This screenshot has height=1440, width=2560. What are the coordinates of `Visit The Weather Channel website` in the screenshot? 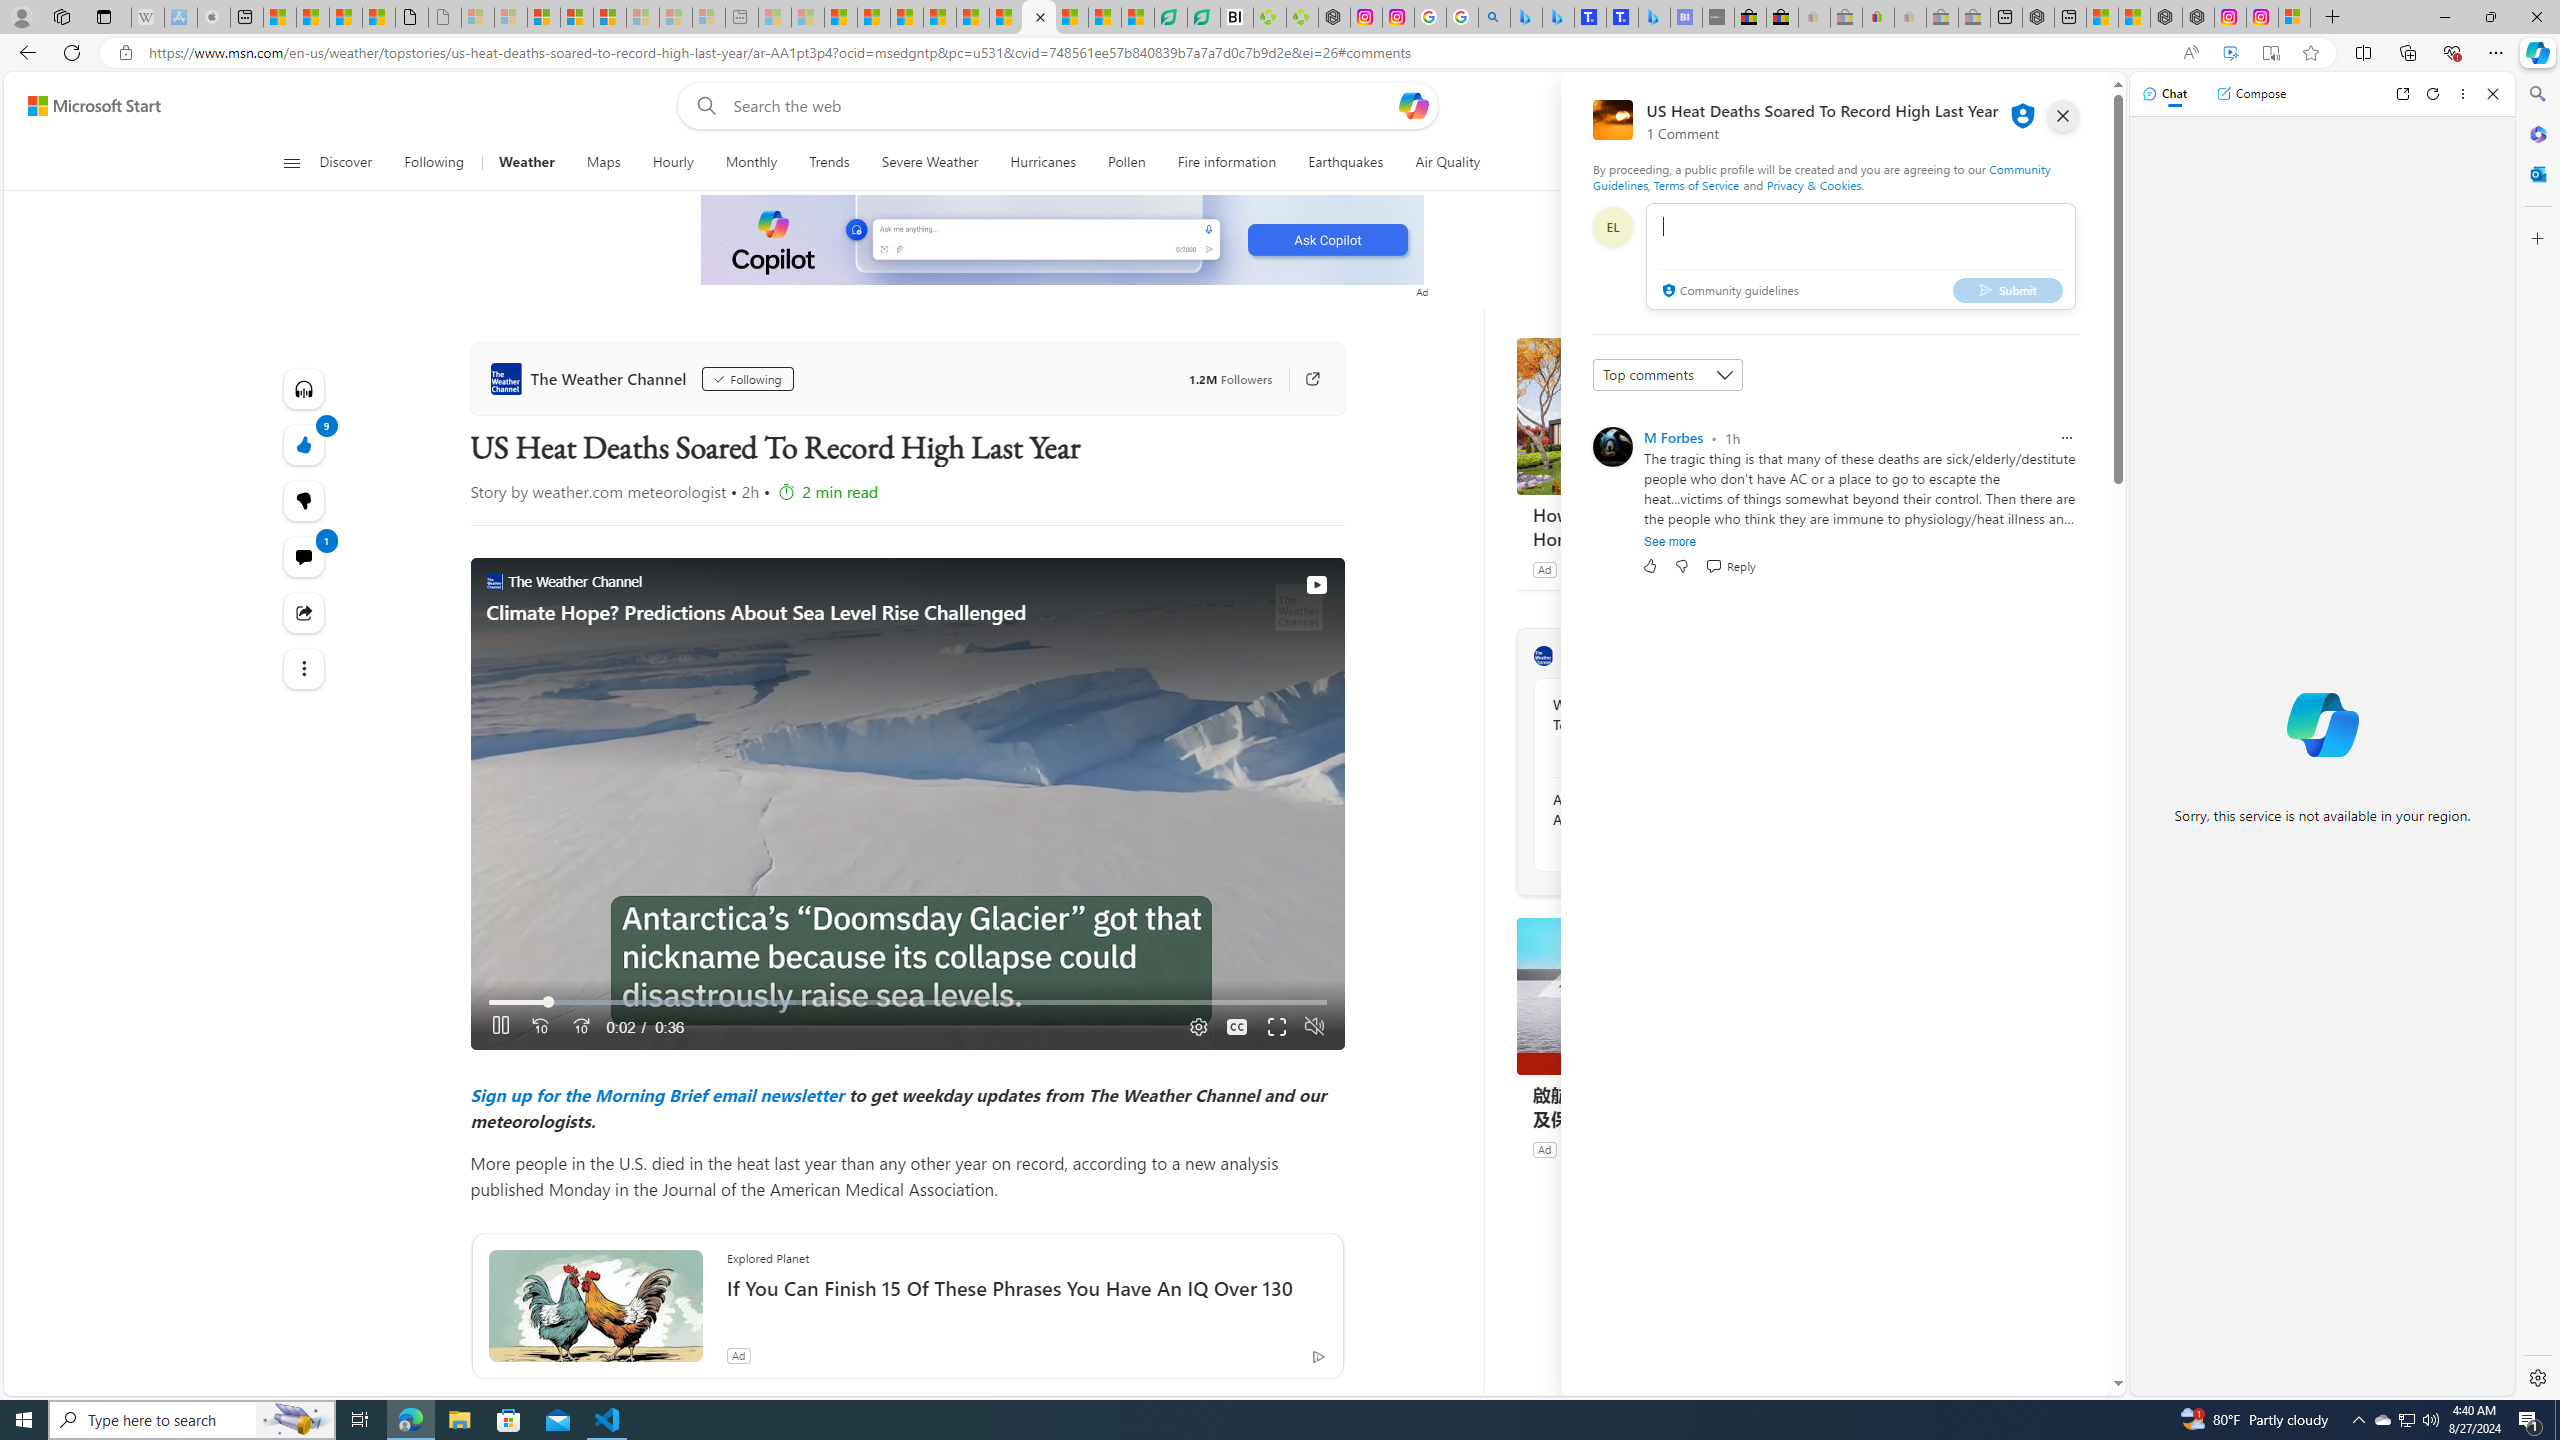 It's located at (1790, 655).